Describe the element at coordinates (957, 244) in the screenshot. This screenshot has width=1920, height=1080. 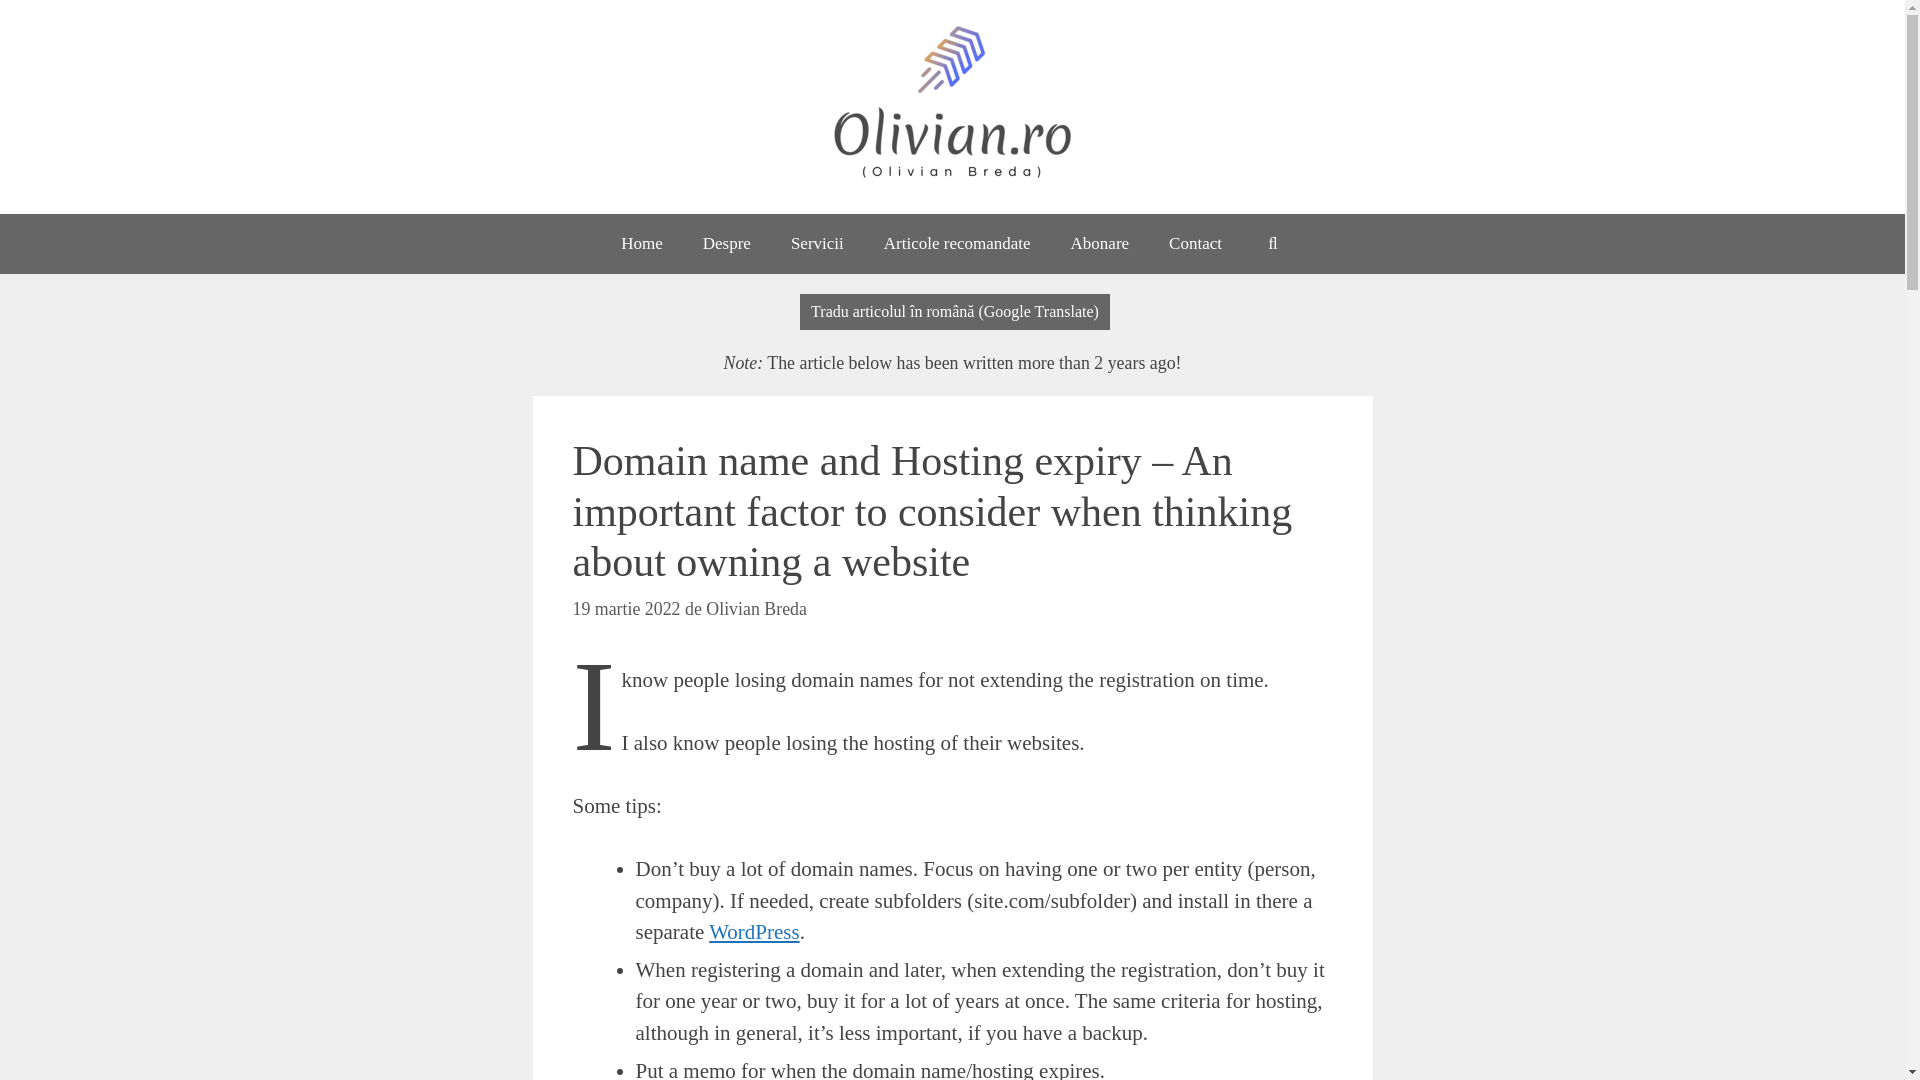
I see `Articole recomandate` at that location.